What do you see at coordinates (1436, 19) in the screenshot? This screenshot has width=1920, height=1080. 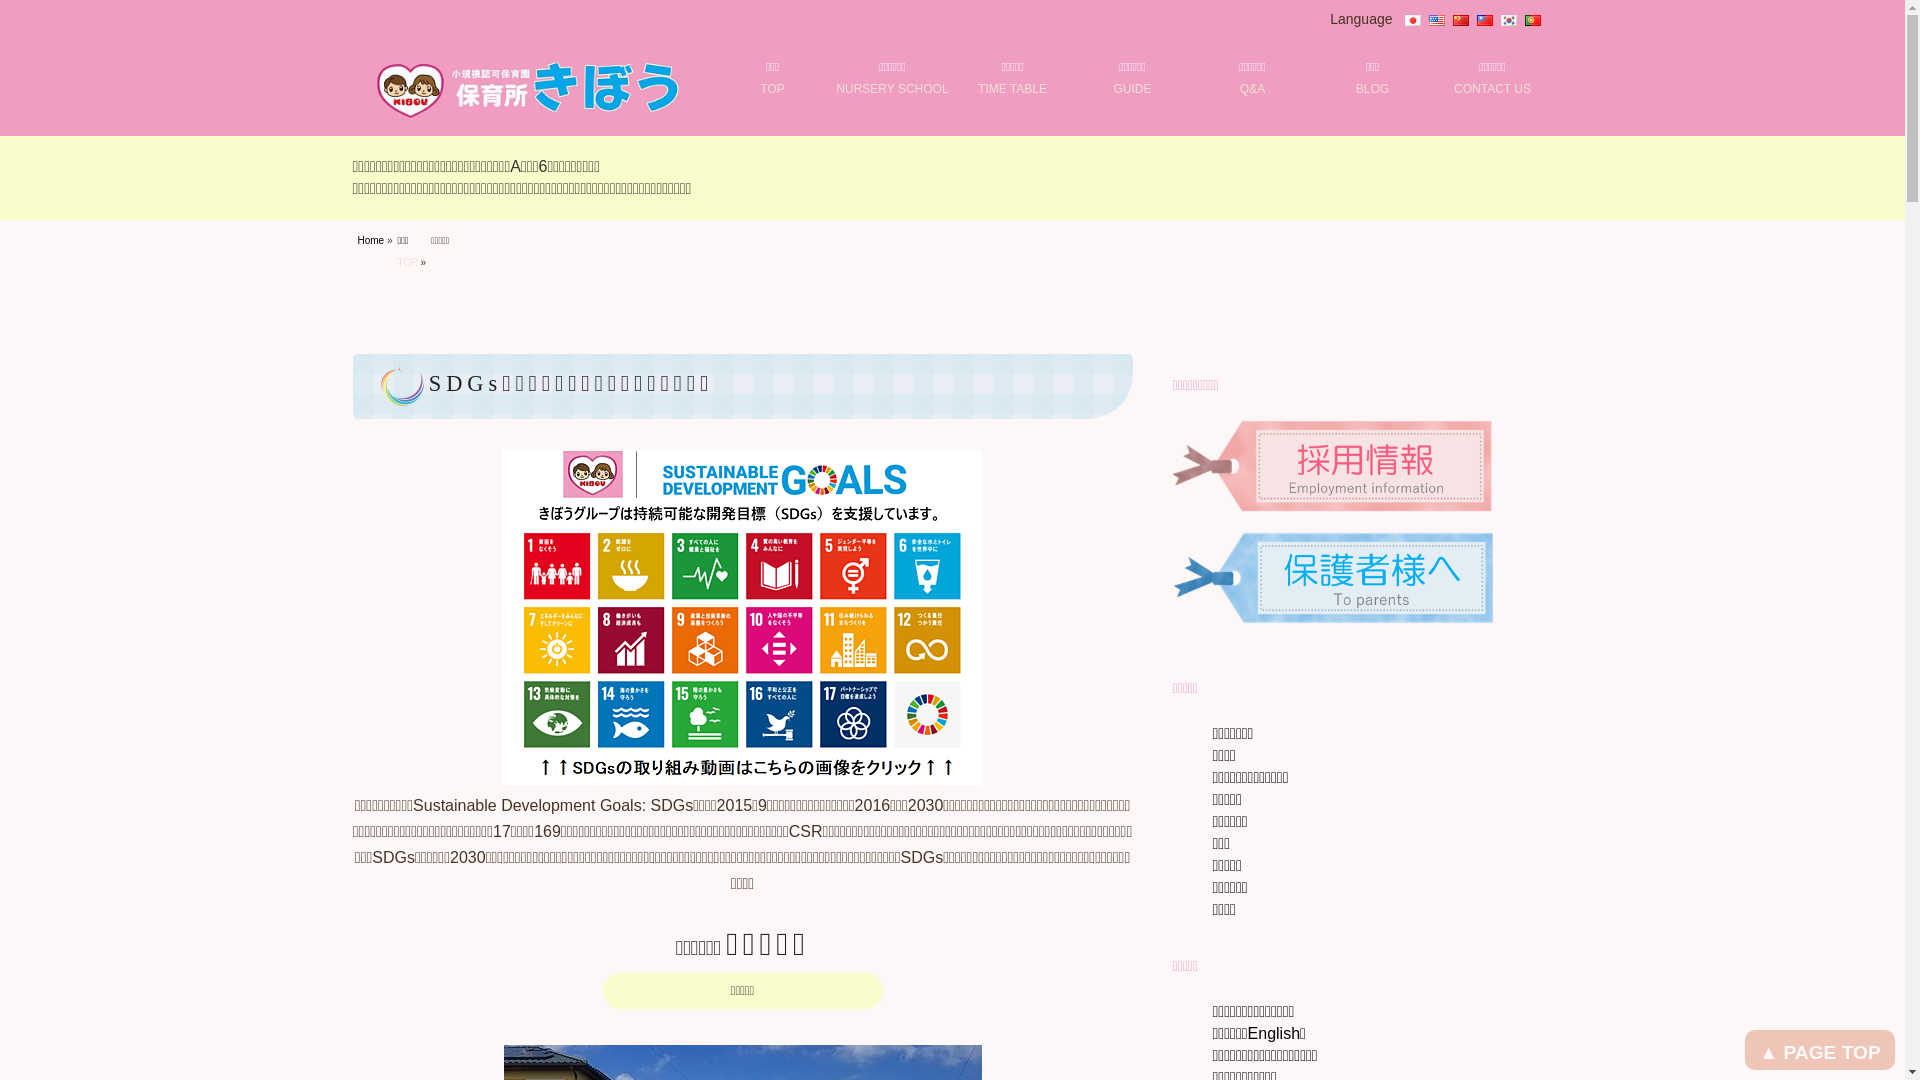 I see `English` at bounding box center [1436, 19].